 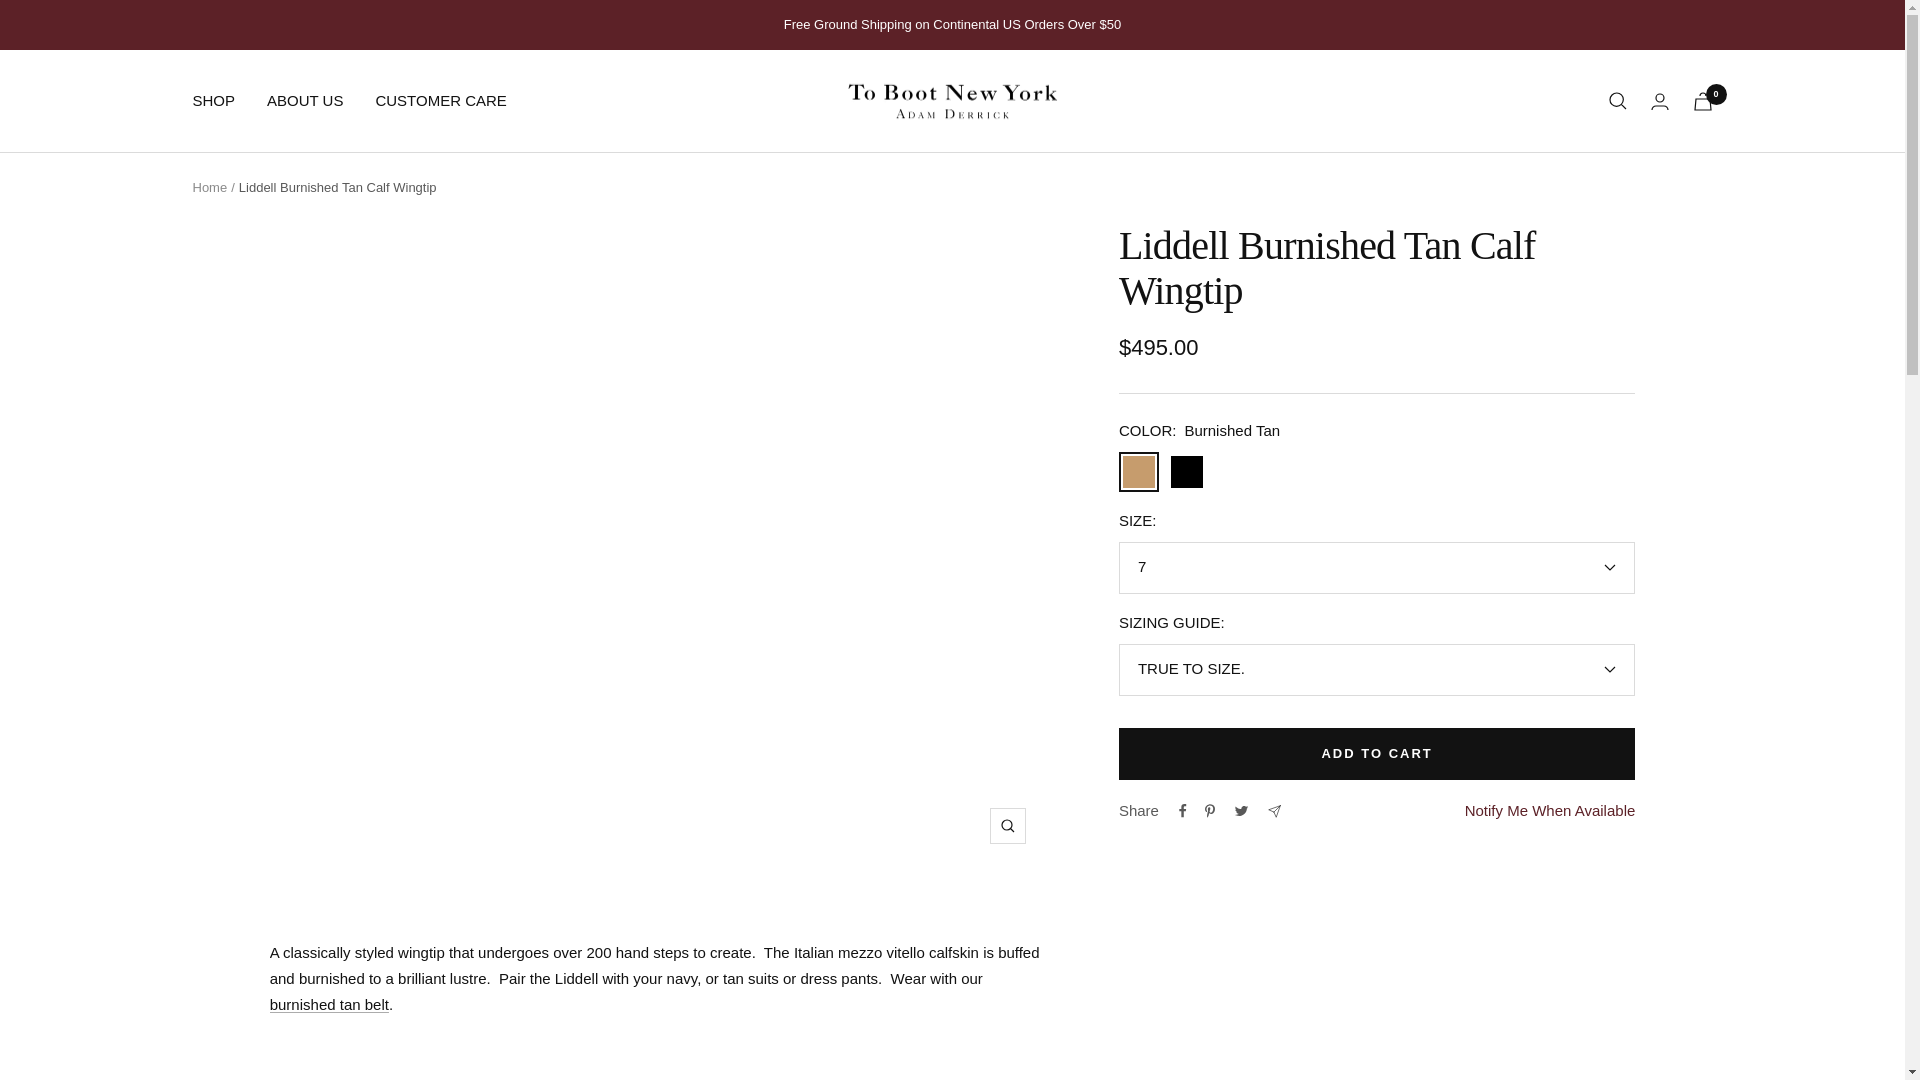 I want to click on ABOUT US, so click(x=304, y=100).